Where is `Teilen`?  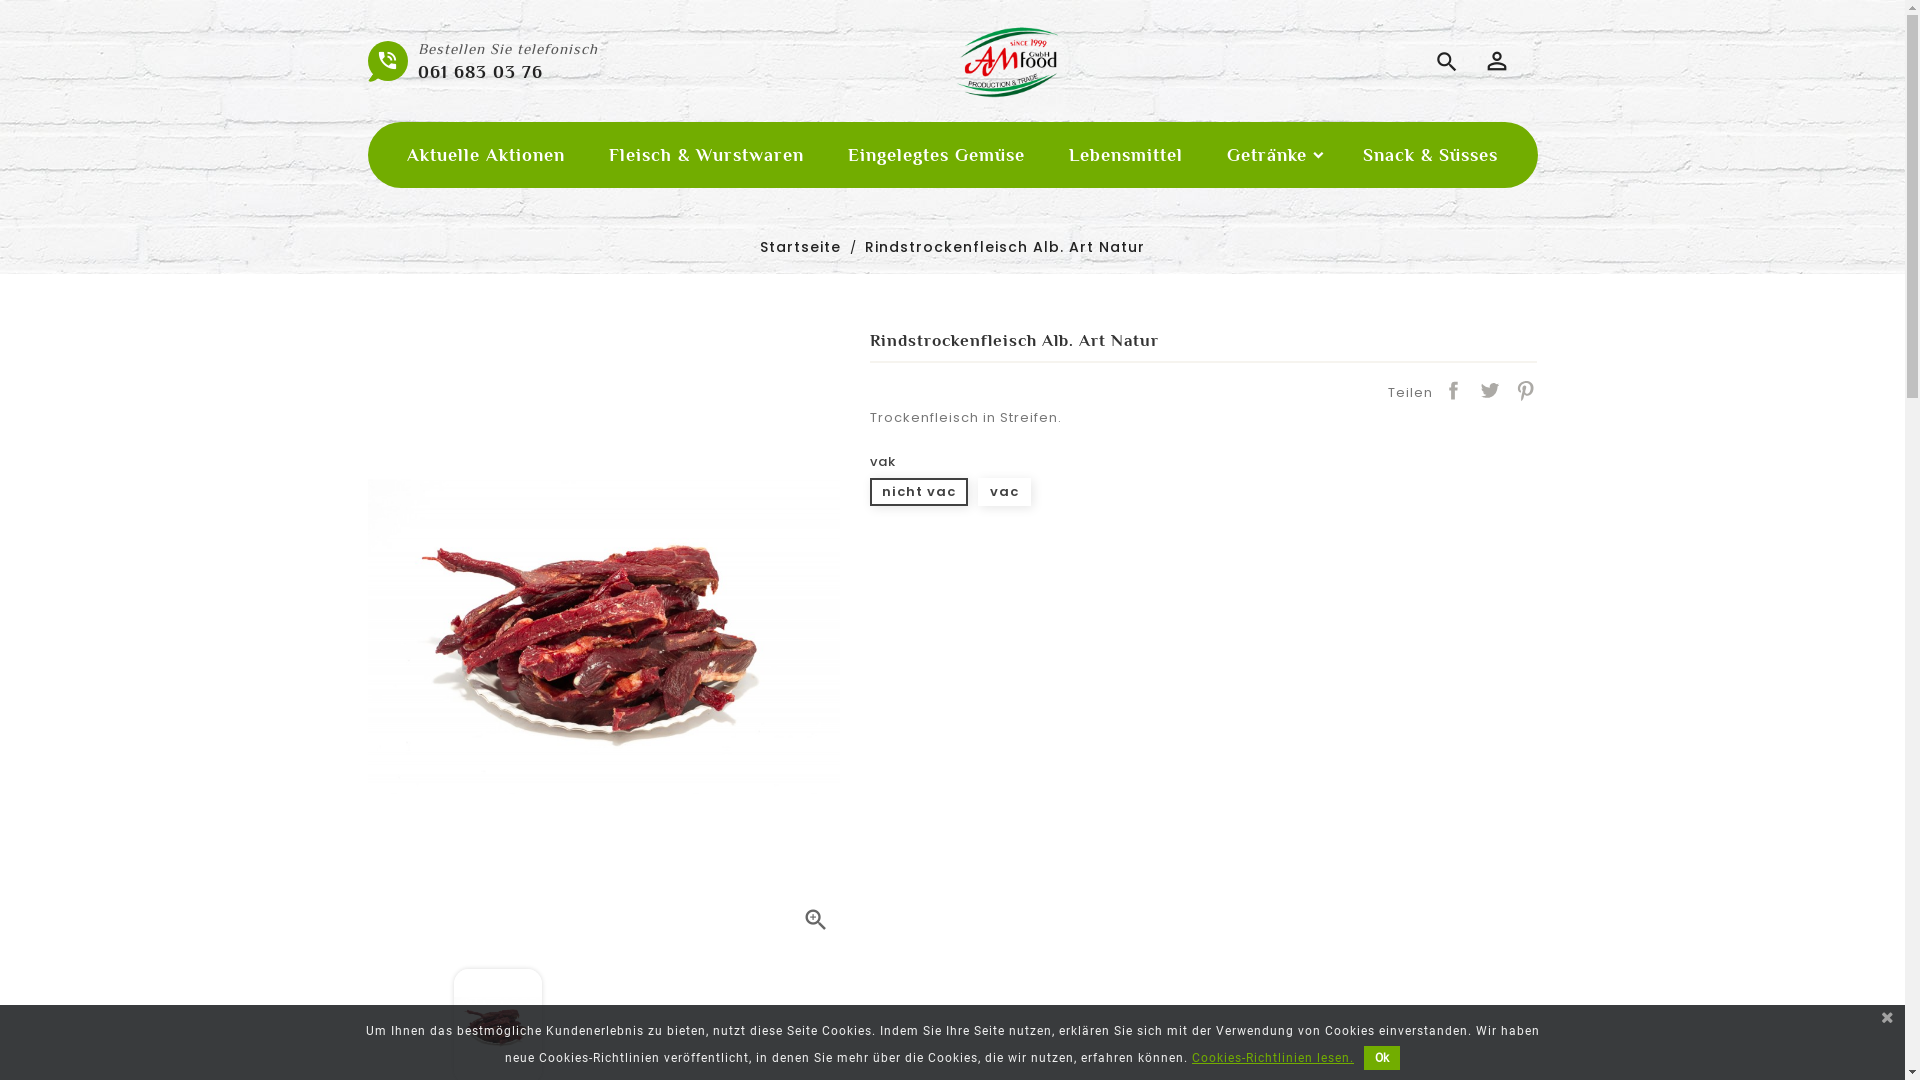
Teilen is located at coordinates (1453, 390).